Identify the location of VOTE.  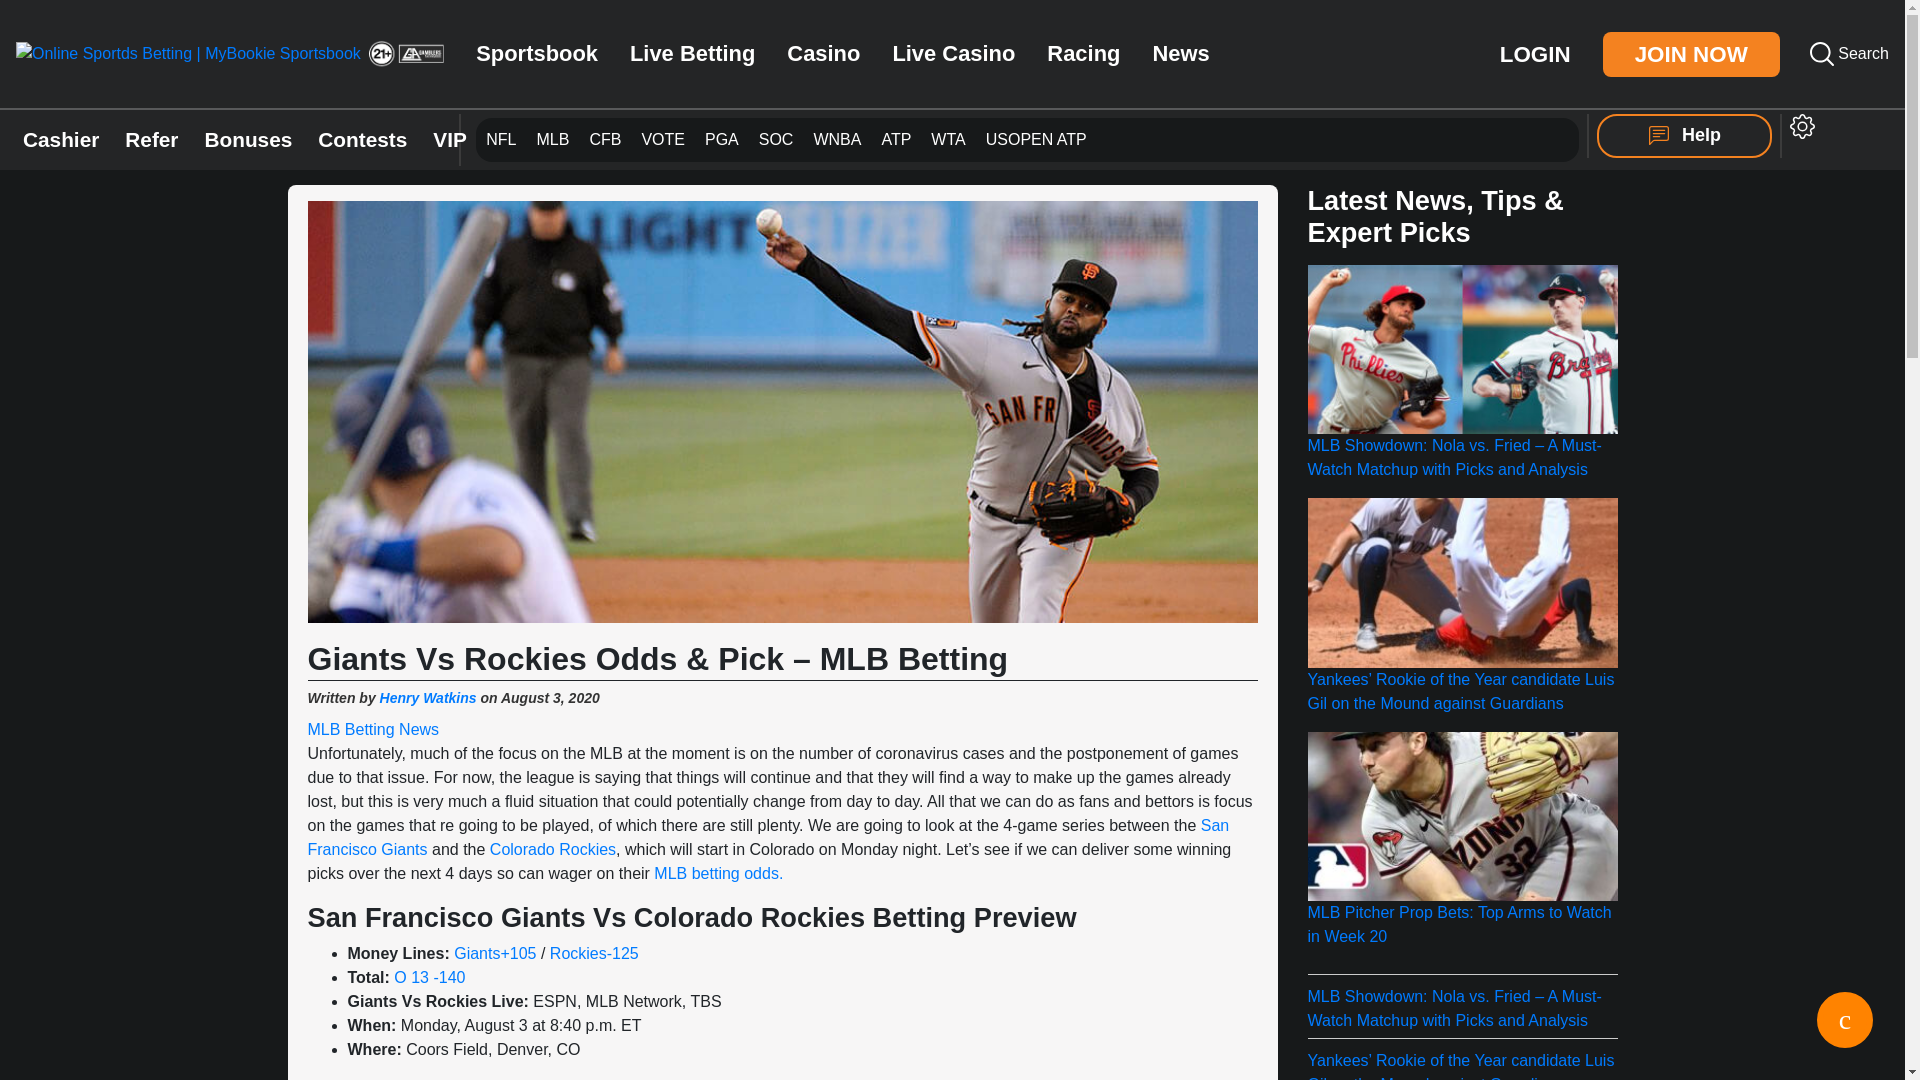
(663, 138).